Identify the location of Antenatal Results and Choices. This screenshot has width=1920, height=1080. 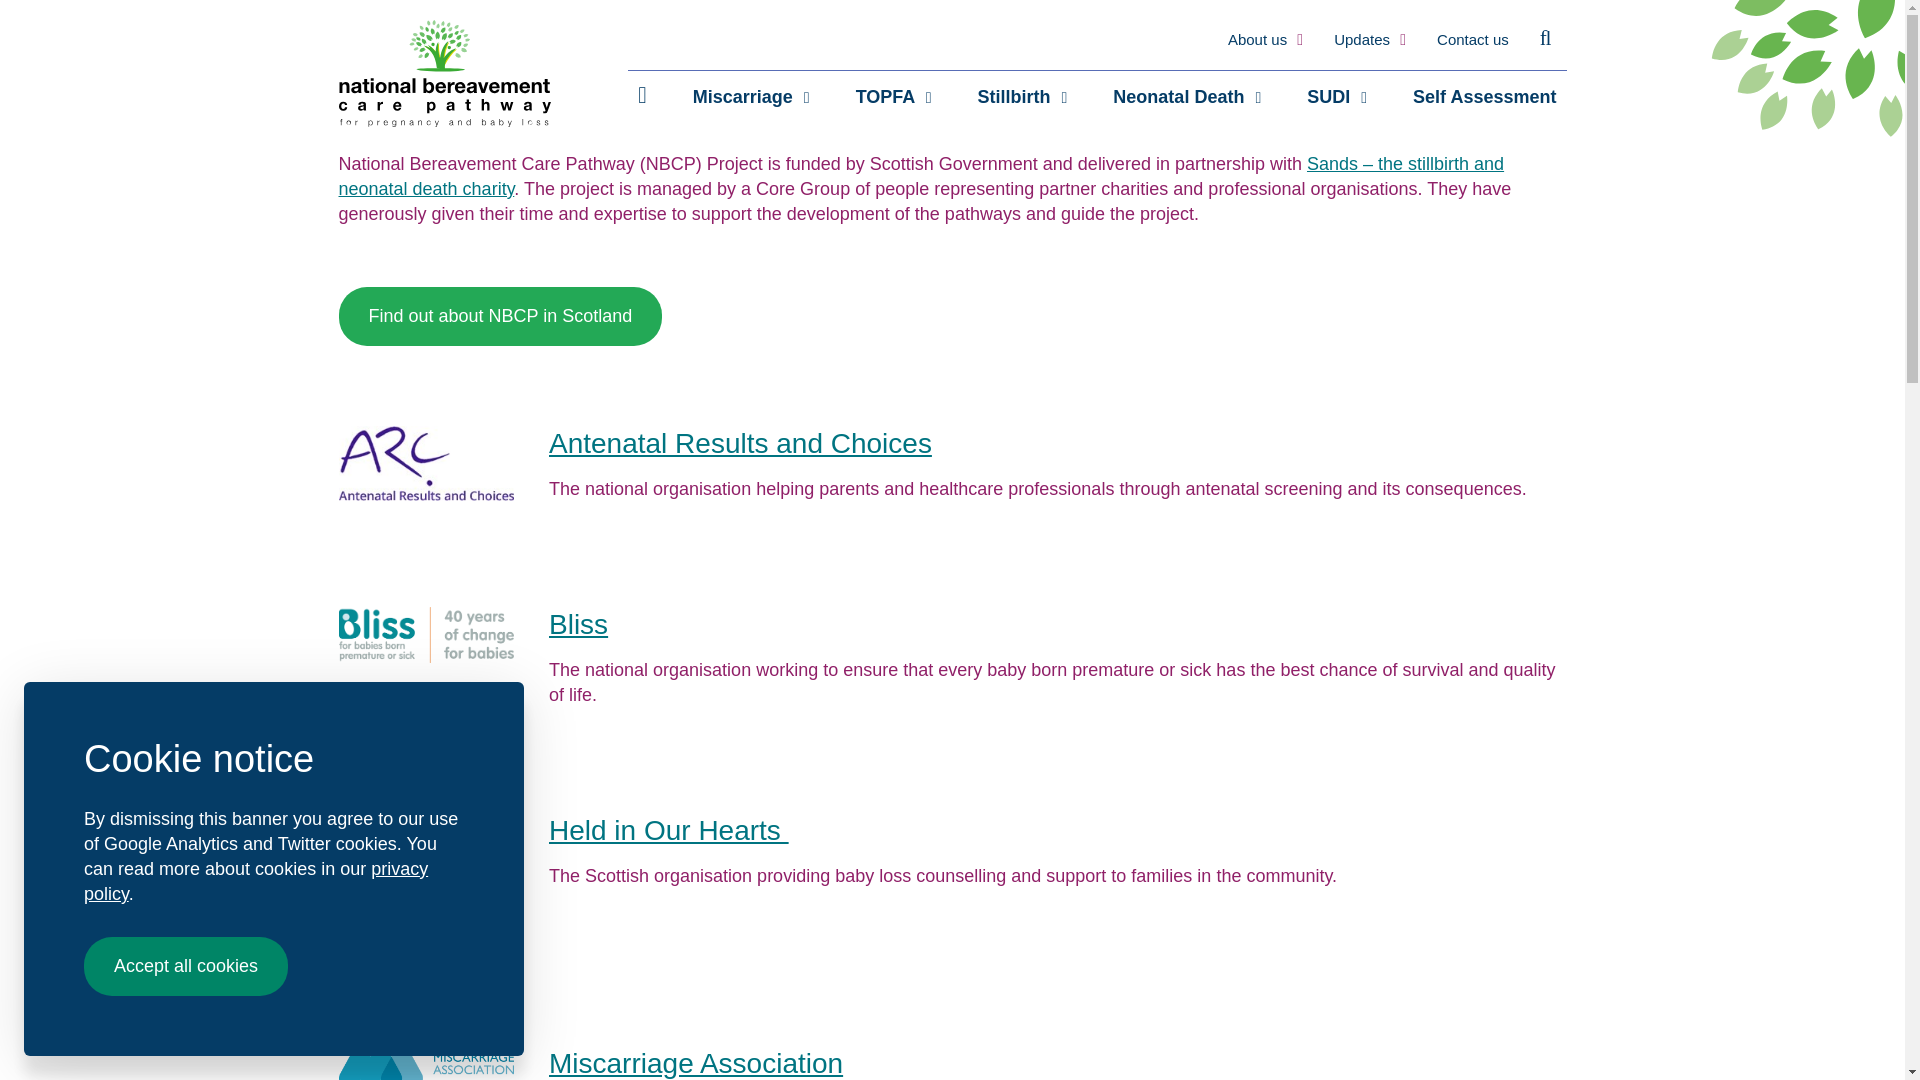
(740, 443).